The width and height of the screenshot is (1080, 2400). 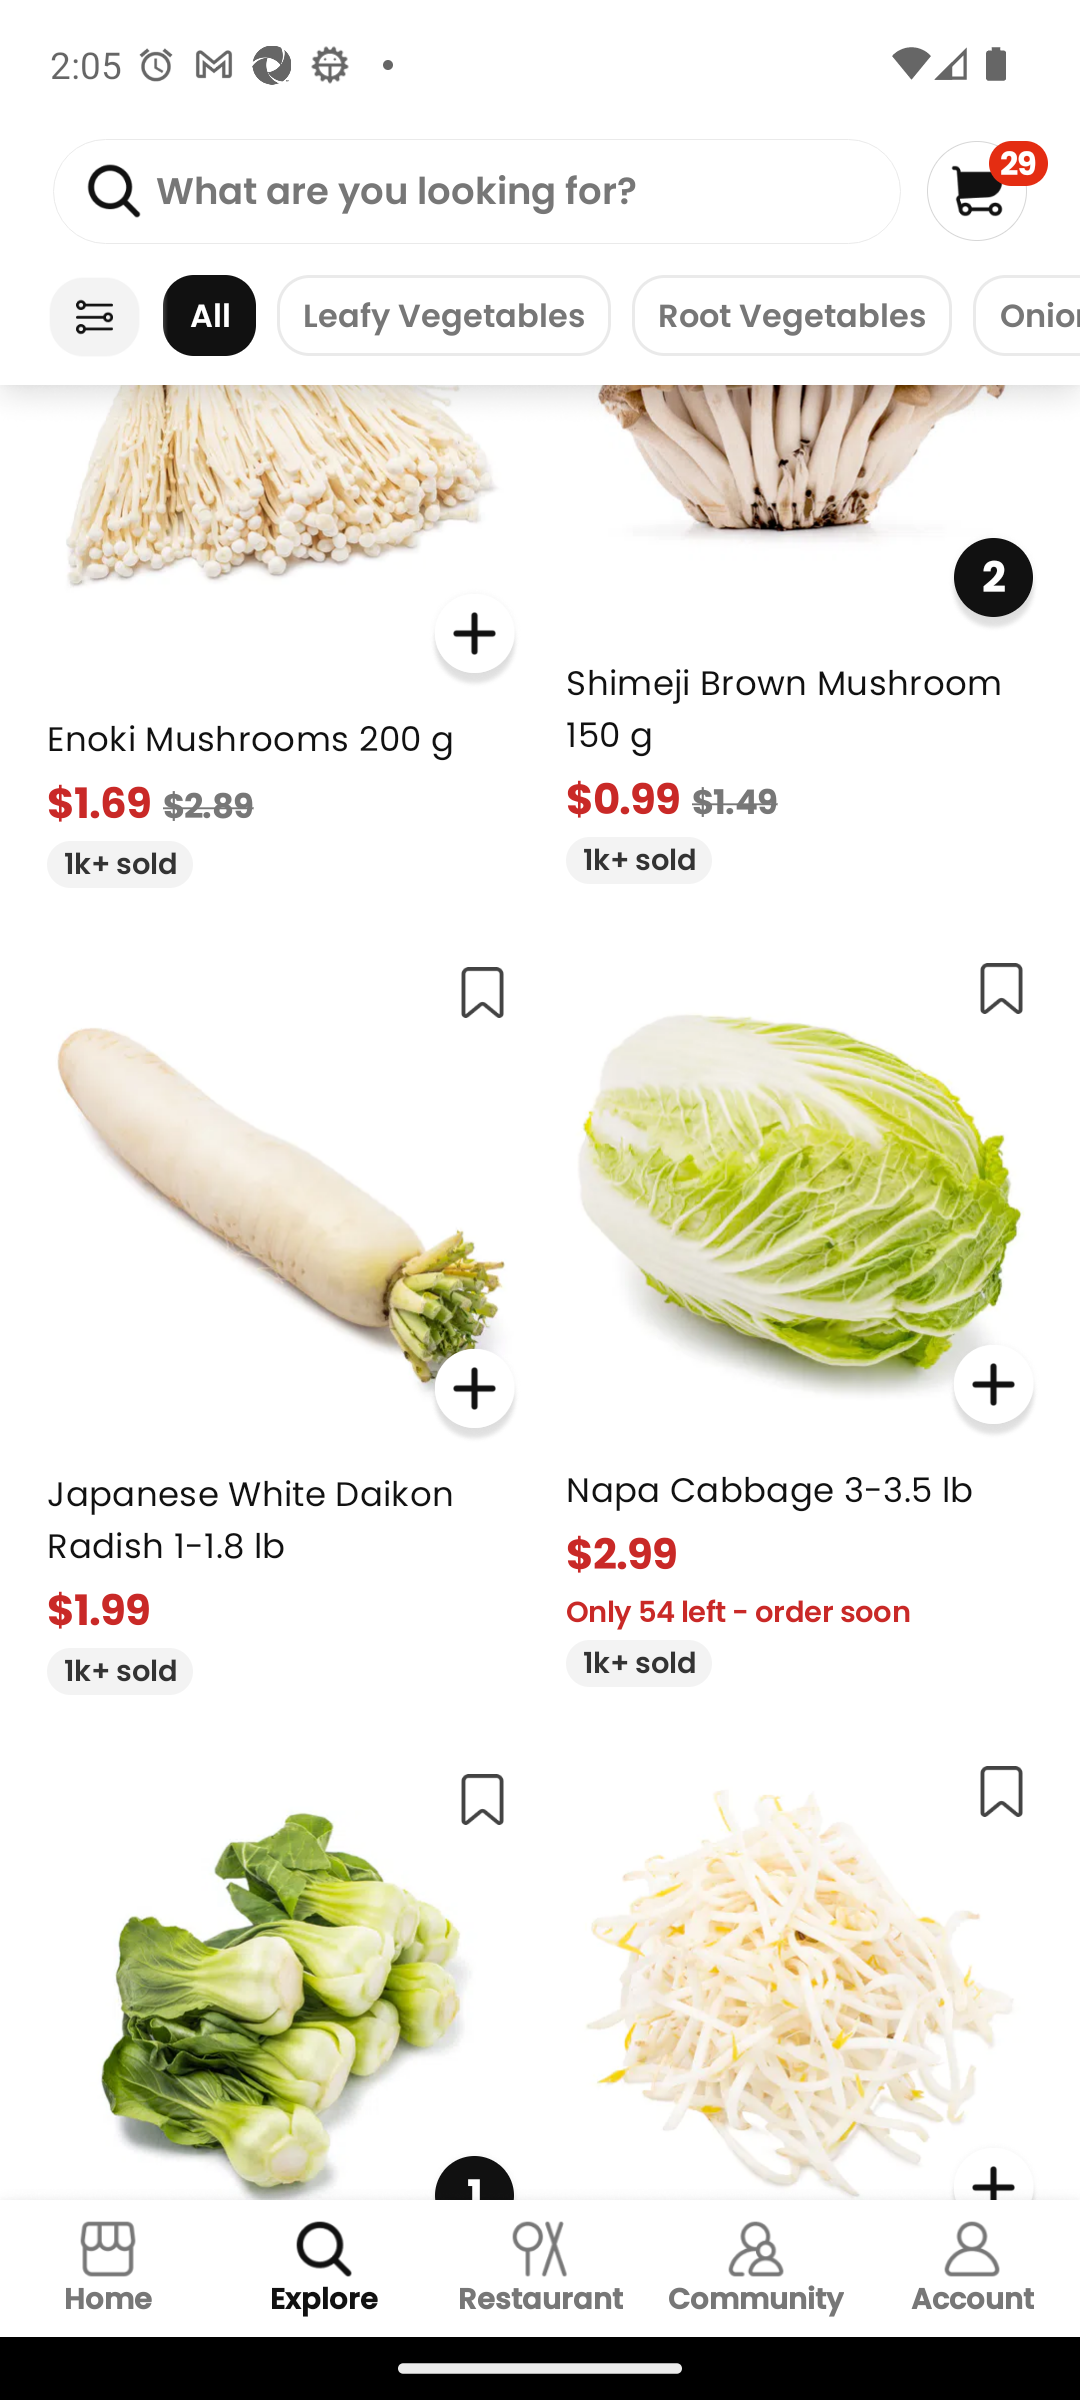 What do you see at coordinates (280, 636) in the screenshot?
I see `Enoki Mushrooms 200 g $1.69 $2.89 1k+ sold` at bounding box center [280, 636].